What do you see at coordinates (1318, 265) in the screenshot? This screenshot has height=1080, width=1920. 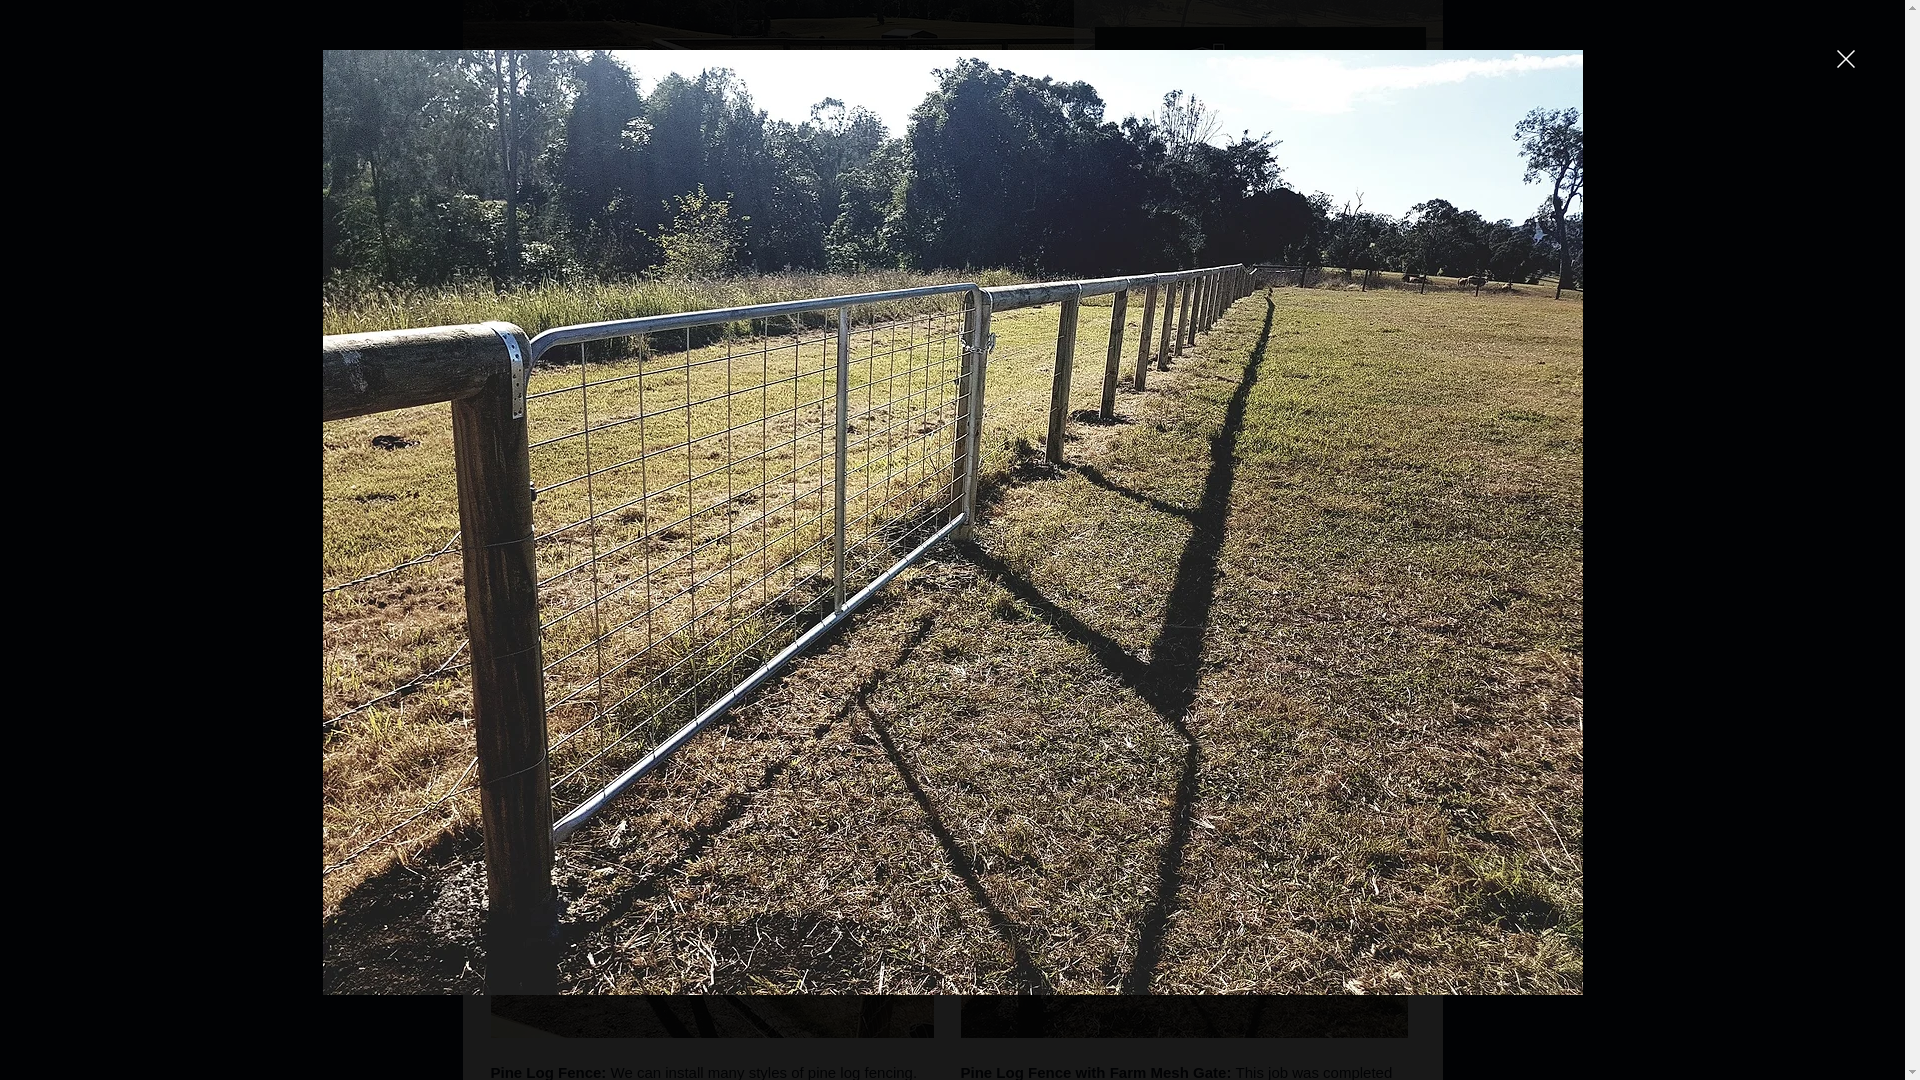 I see `5540 3905` at bounding box center [1318, 265].